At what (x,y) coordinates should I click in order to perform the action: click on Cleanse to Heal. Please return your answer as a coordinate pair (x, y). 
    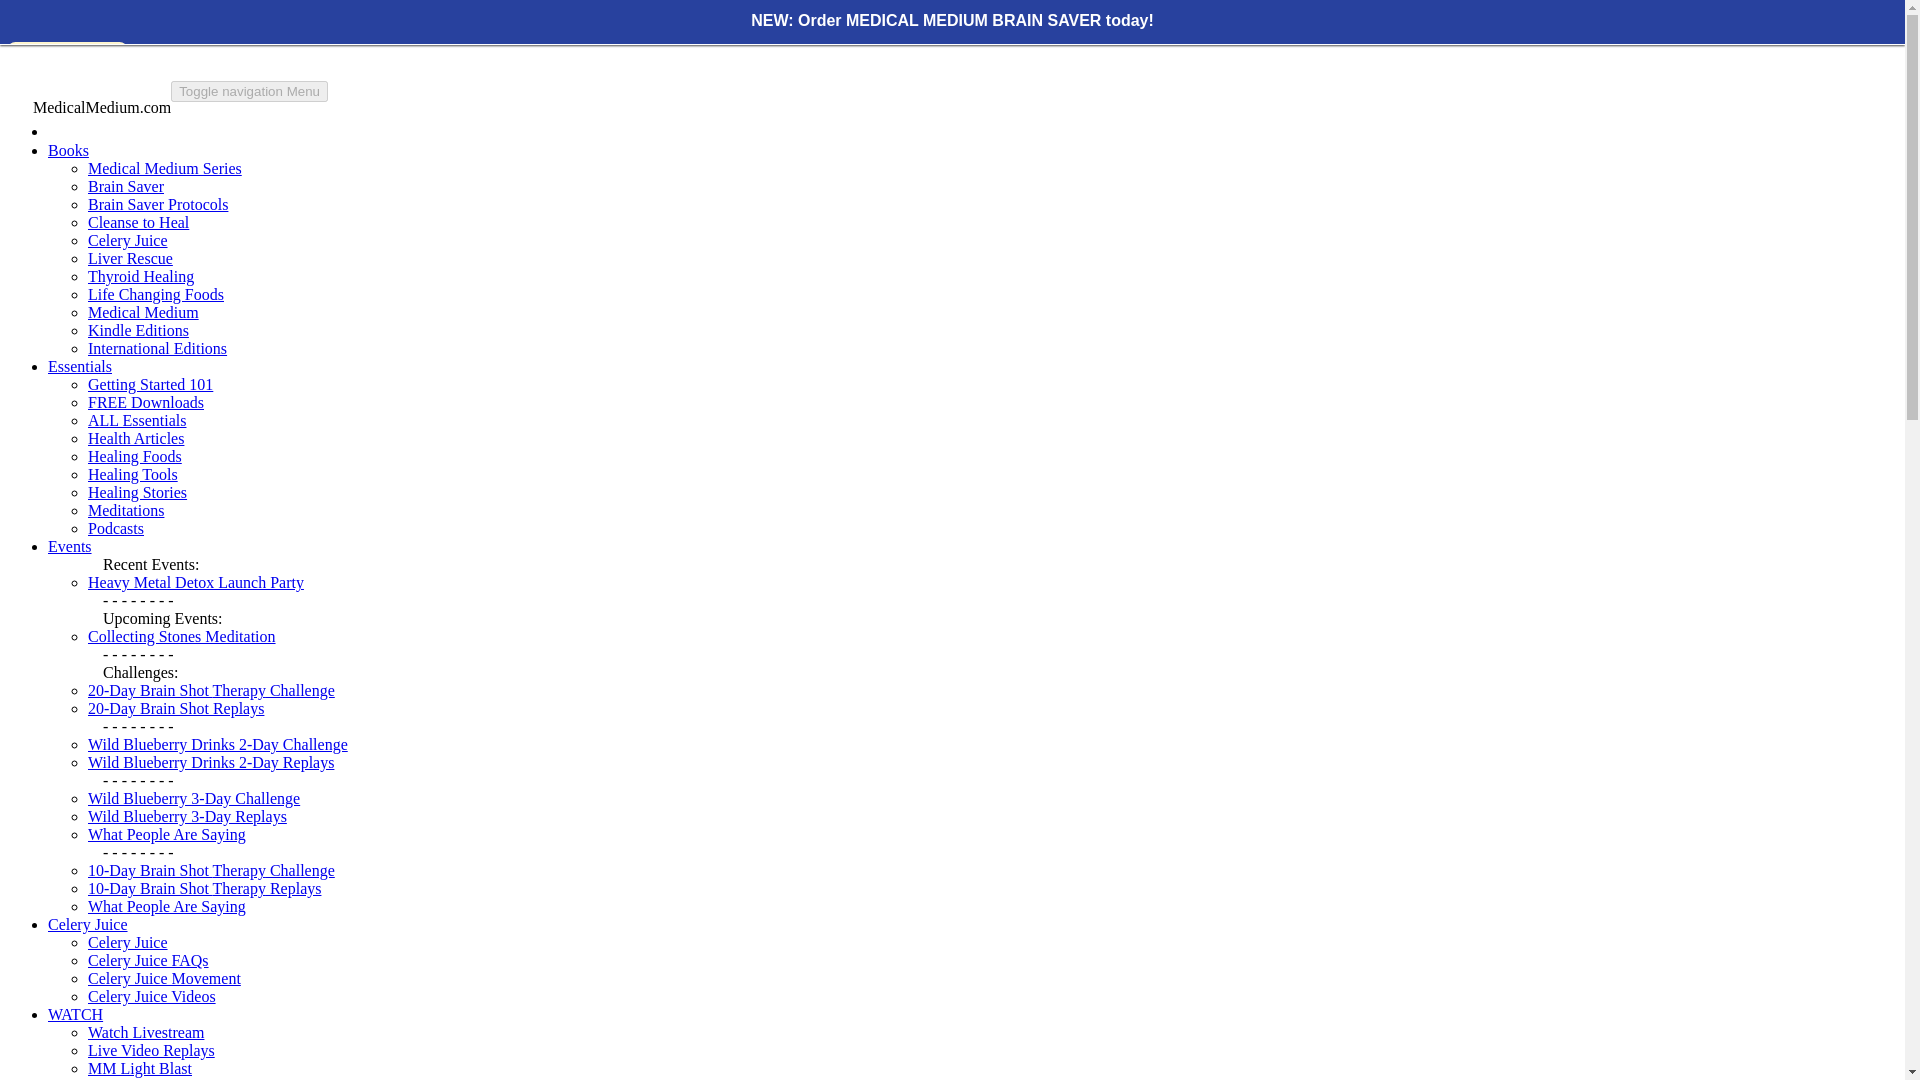
    Looking at the image, I should click on (138, 222).